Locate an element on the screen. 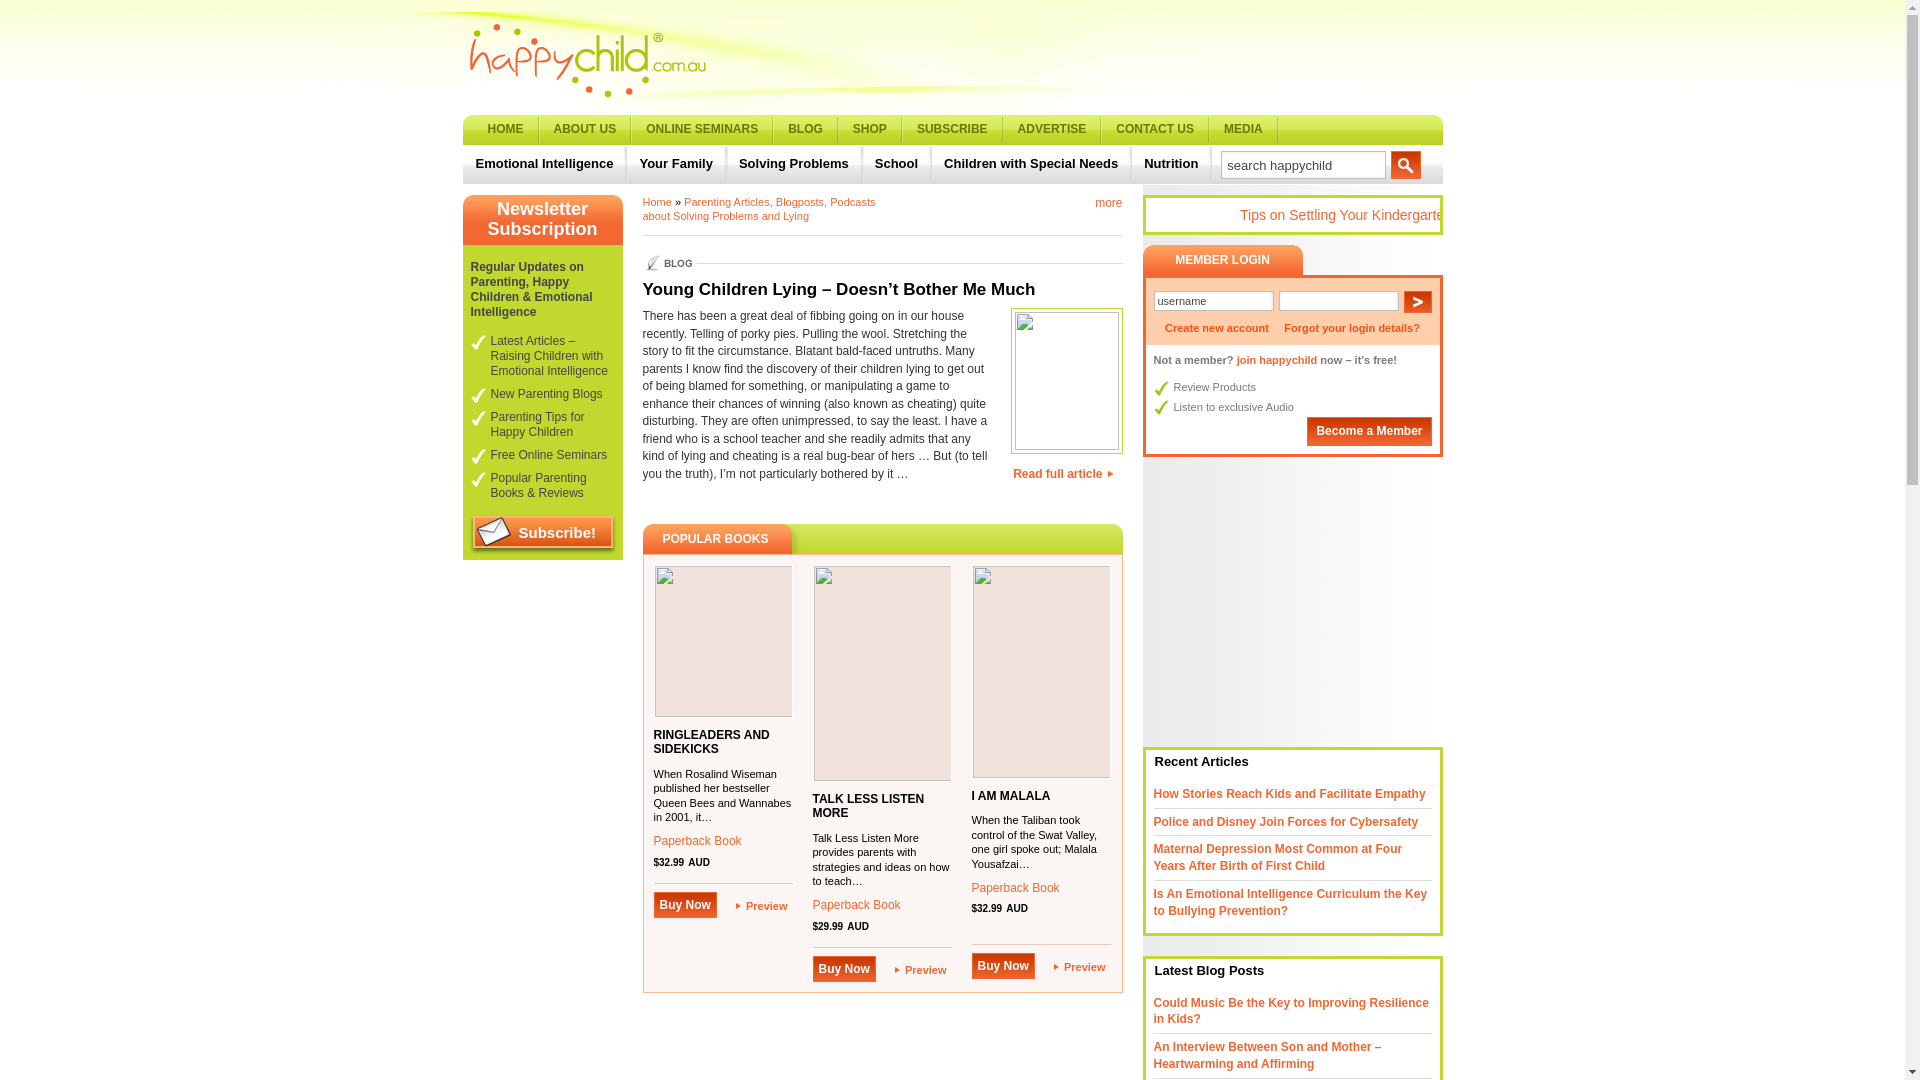 Image resolution: width=1920 pixels, height=1080 pixels. Search is located at coordinates (1406, 165).